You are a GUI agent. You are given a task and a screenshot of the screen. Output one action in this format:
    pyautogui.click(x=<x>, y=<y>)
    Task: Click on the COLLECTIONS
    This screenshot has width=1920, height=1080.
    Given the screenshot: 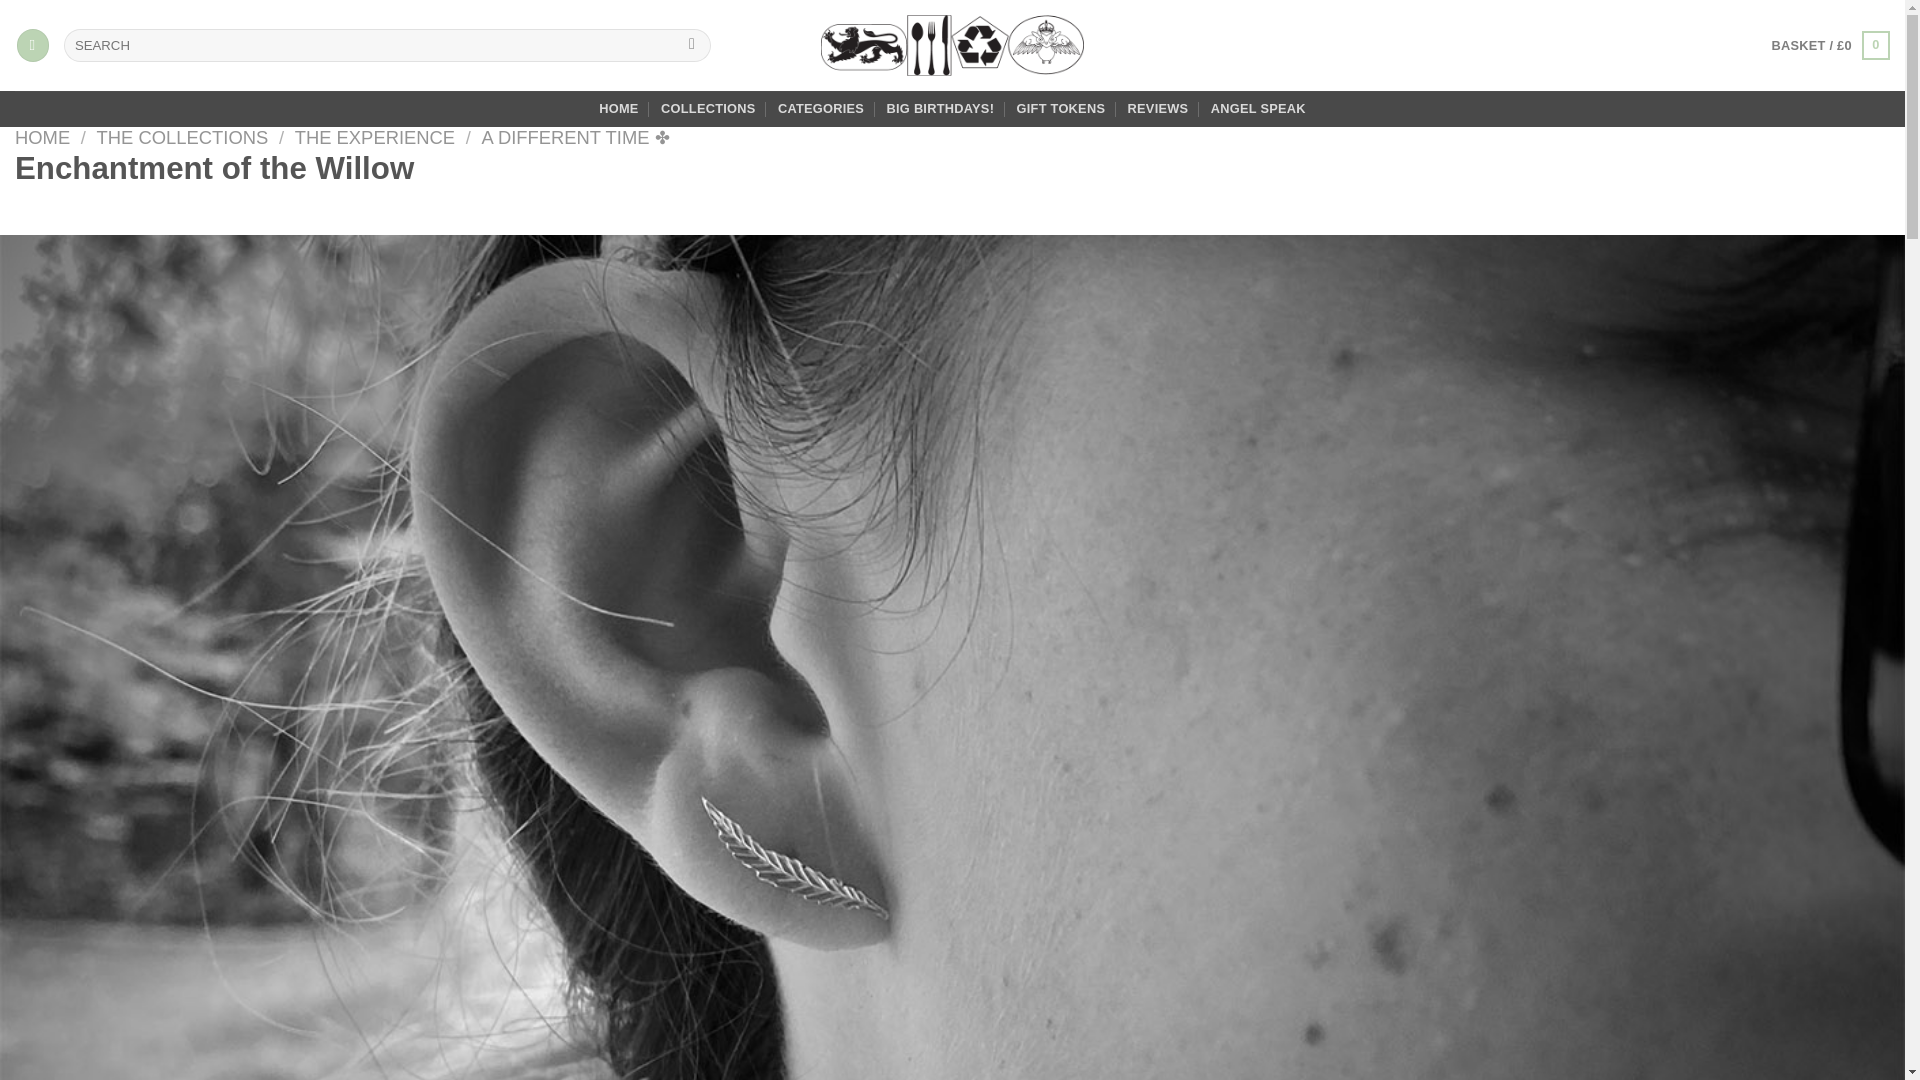 What is the action you would take?
    pyautogui.click(x=708, y=108)
    